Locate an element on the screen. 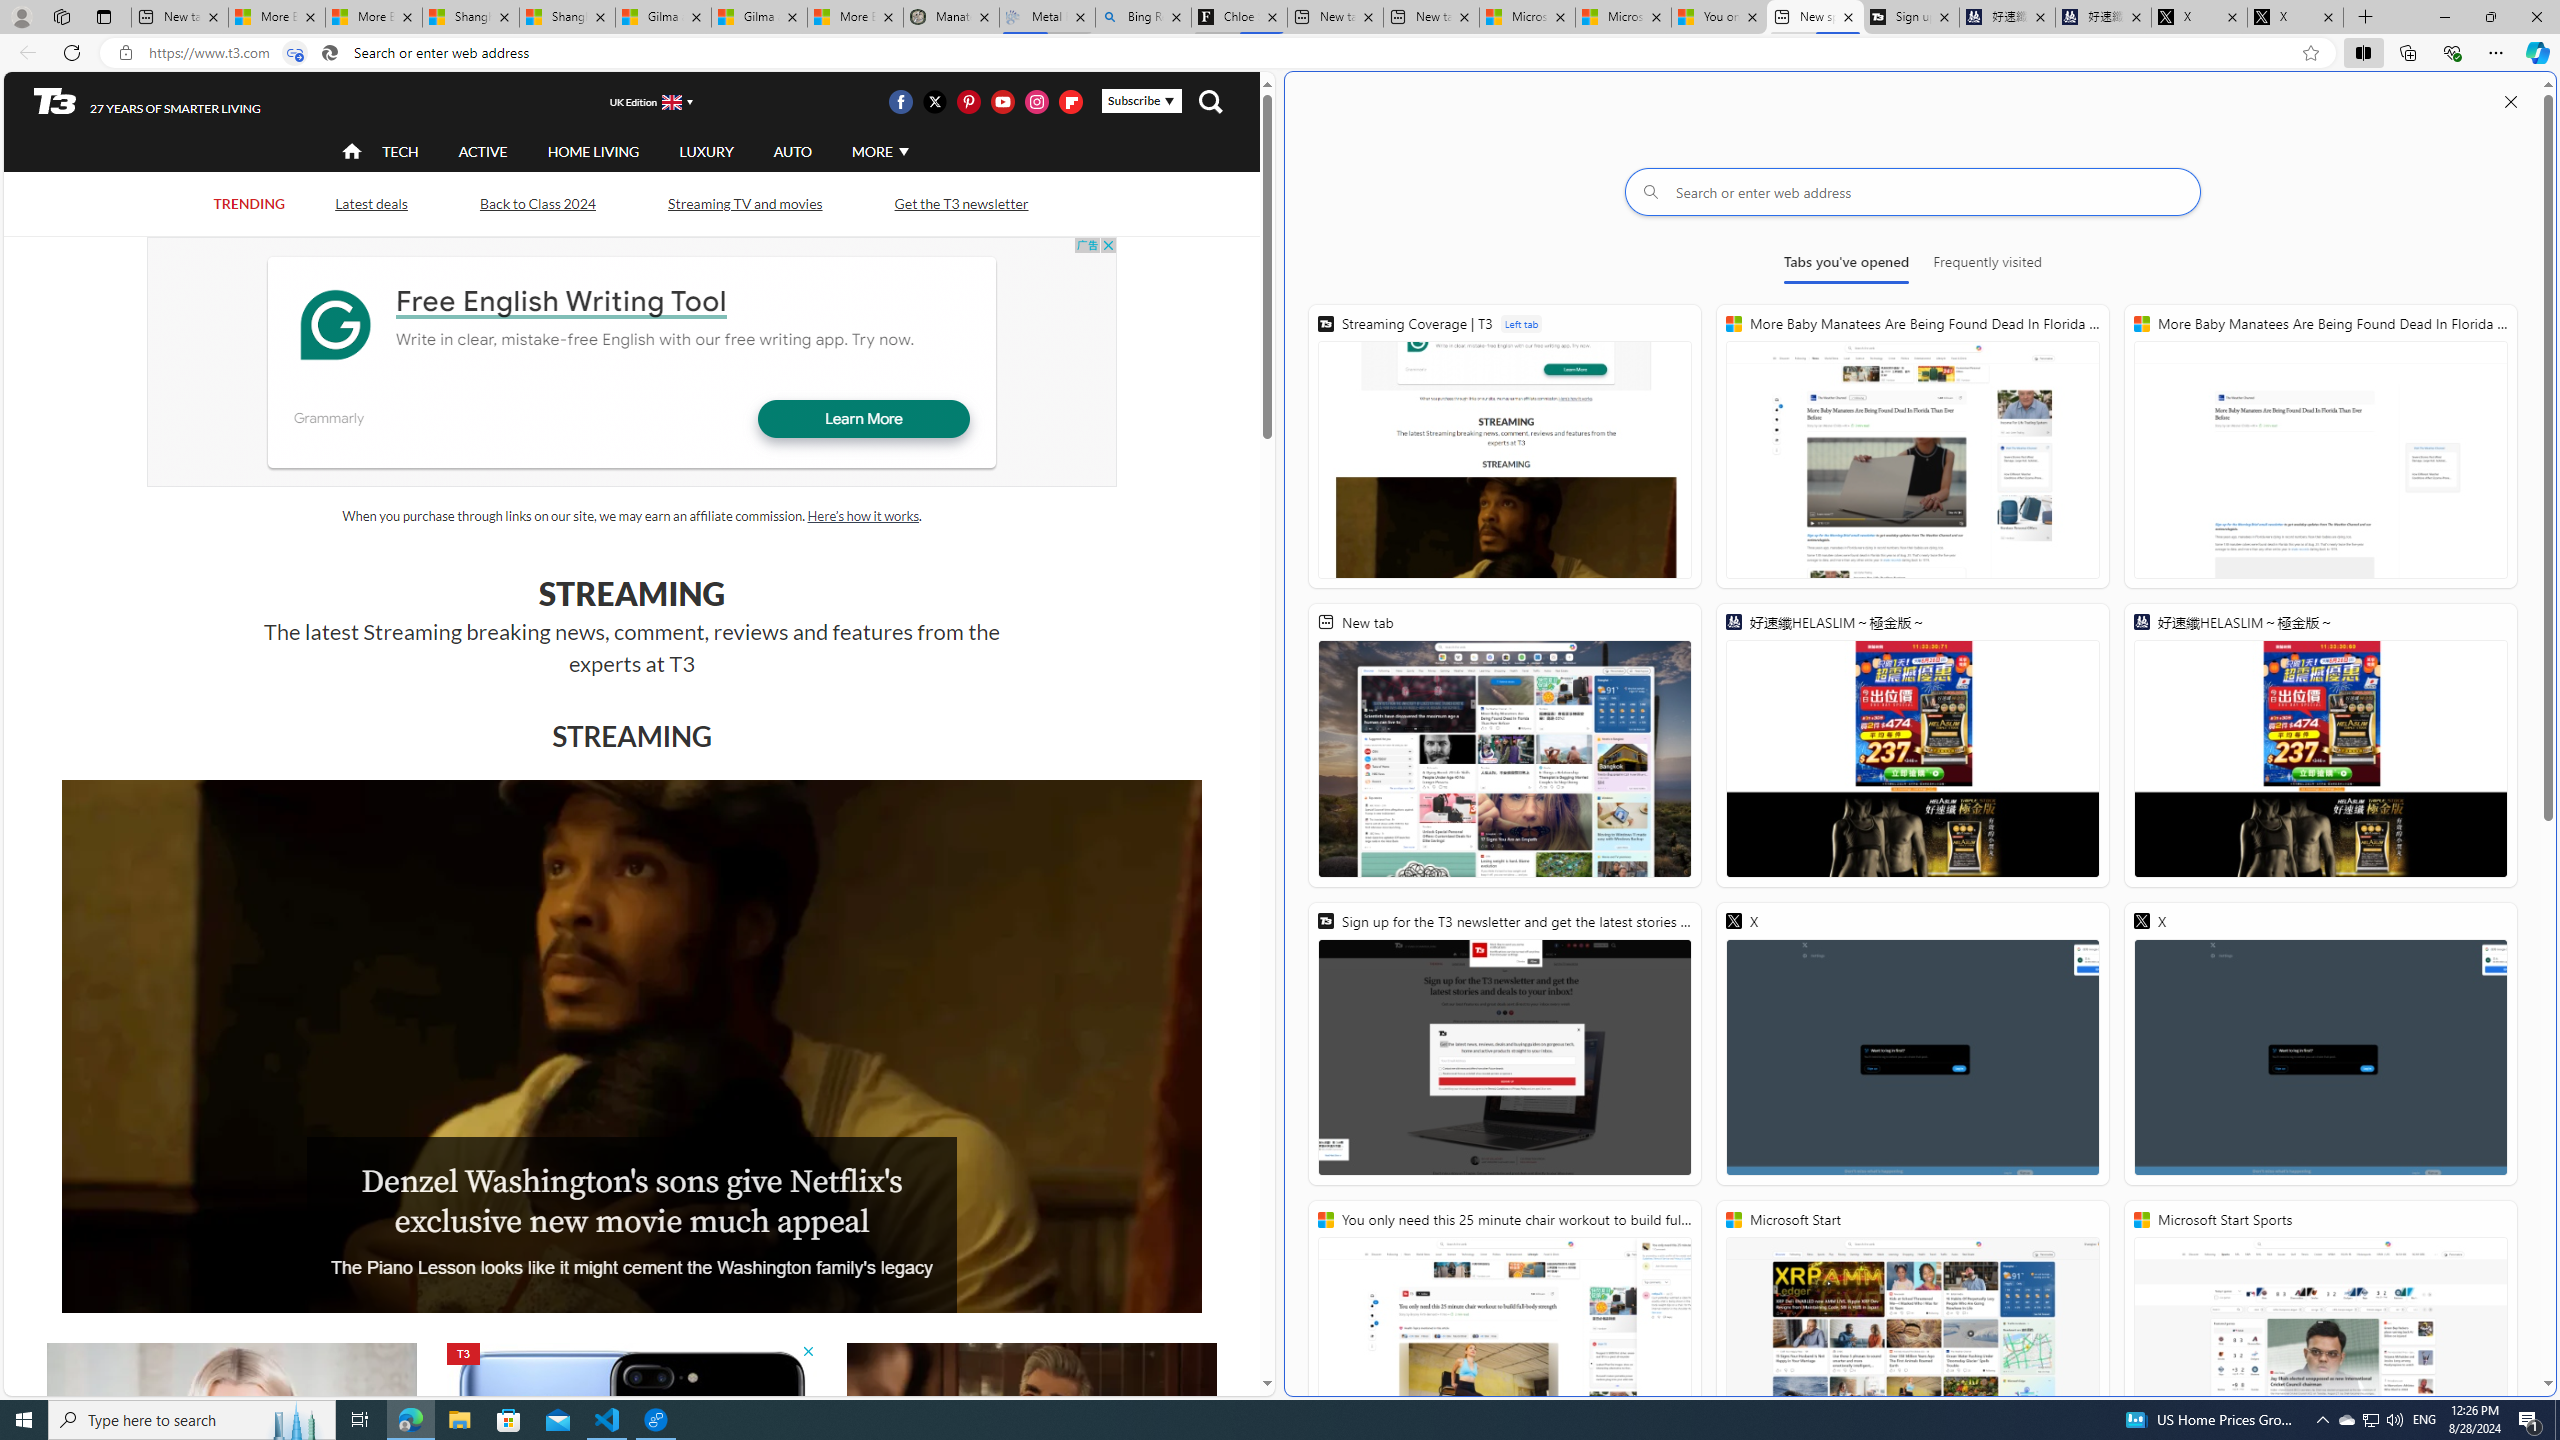 The image size is (2560, 1440). Streaming TV and movies is located at coordinates (744, 204).